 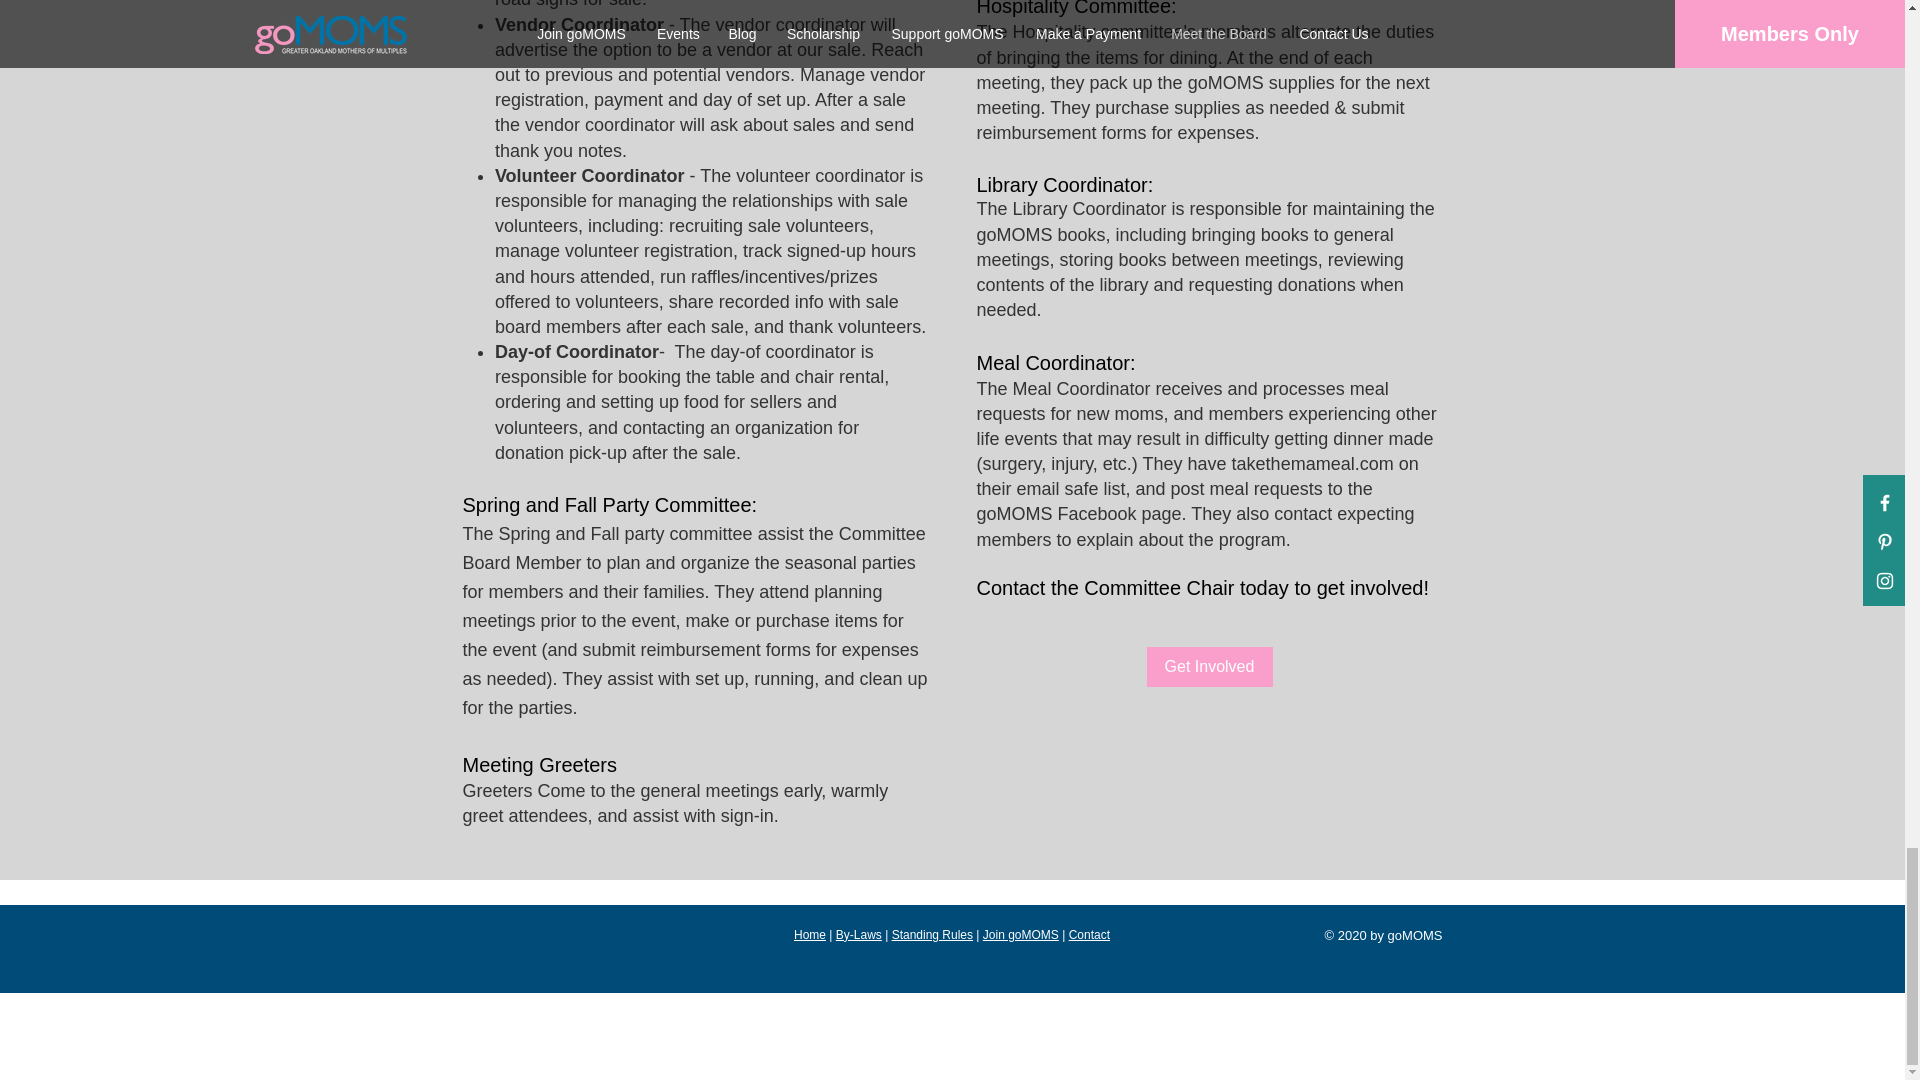 I want to click on Get Involved, so click(x=1208, y=666).